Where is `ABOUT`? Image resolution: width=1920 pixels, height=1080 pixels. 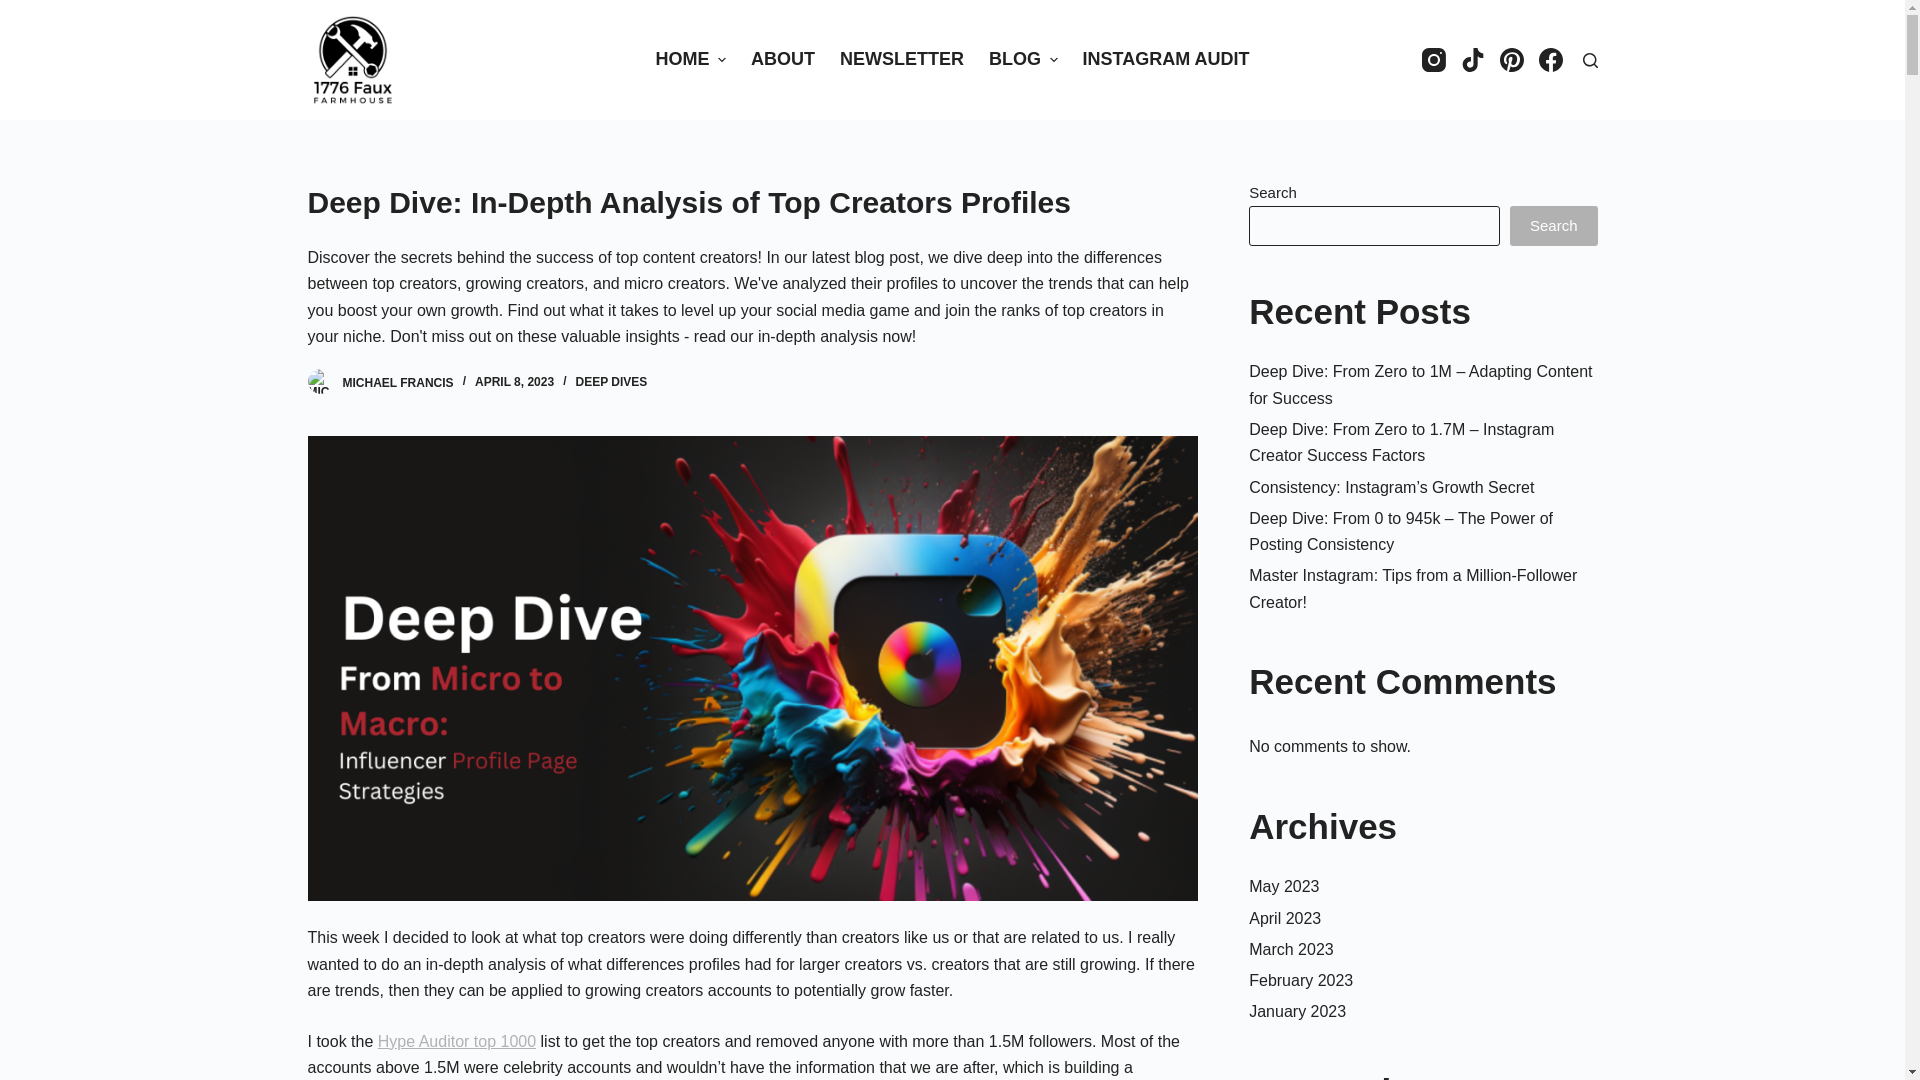
ABOUT is located at coordinates (782, 60).